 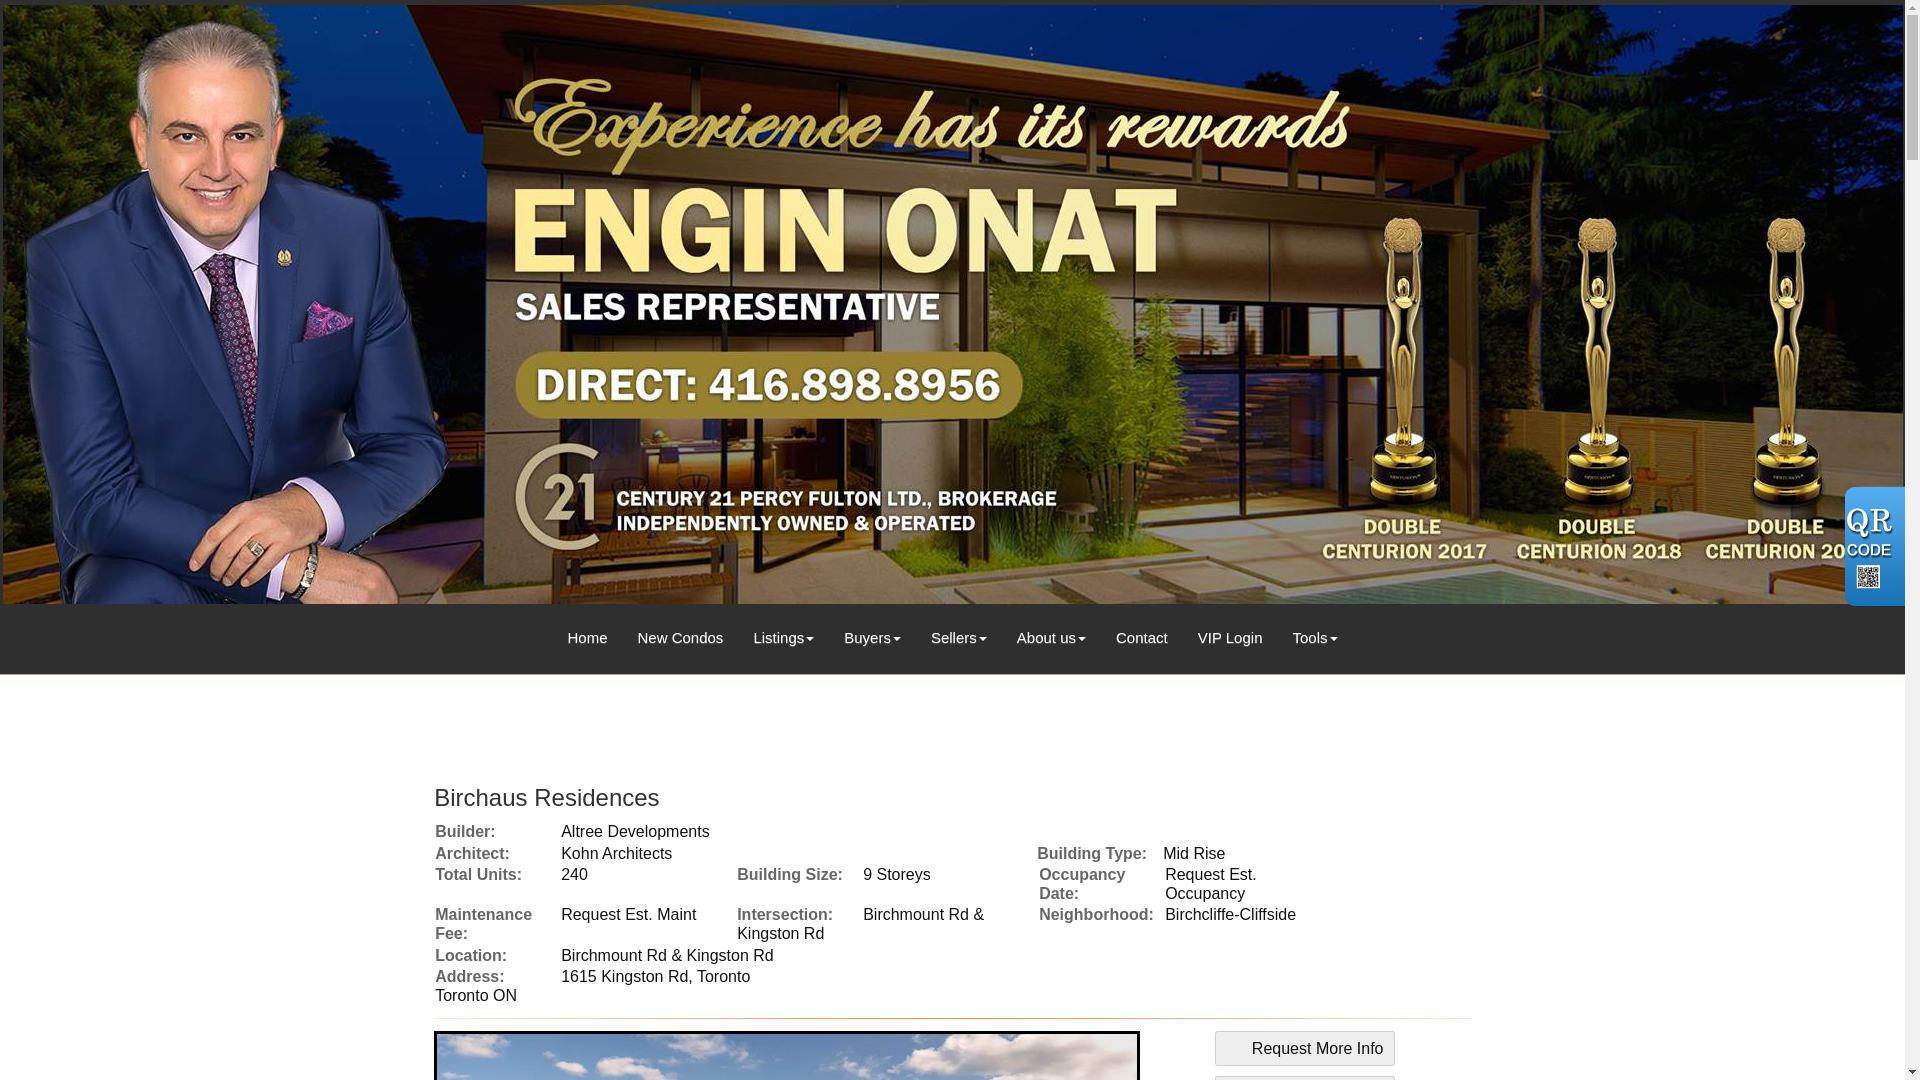 I want to click on Contact, so click(x=1141, y=632).